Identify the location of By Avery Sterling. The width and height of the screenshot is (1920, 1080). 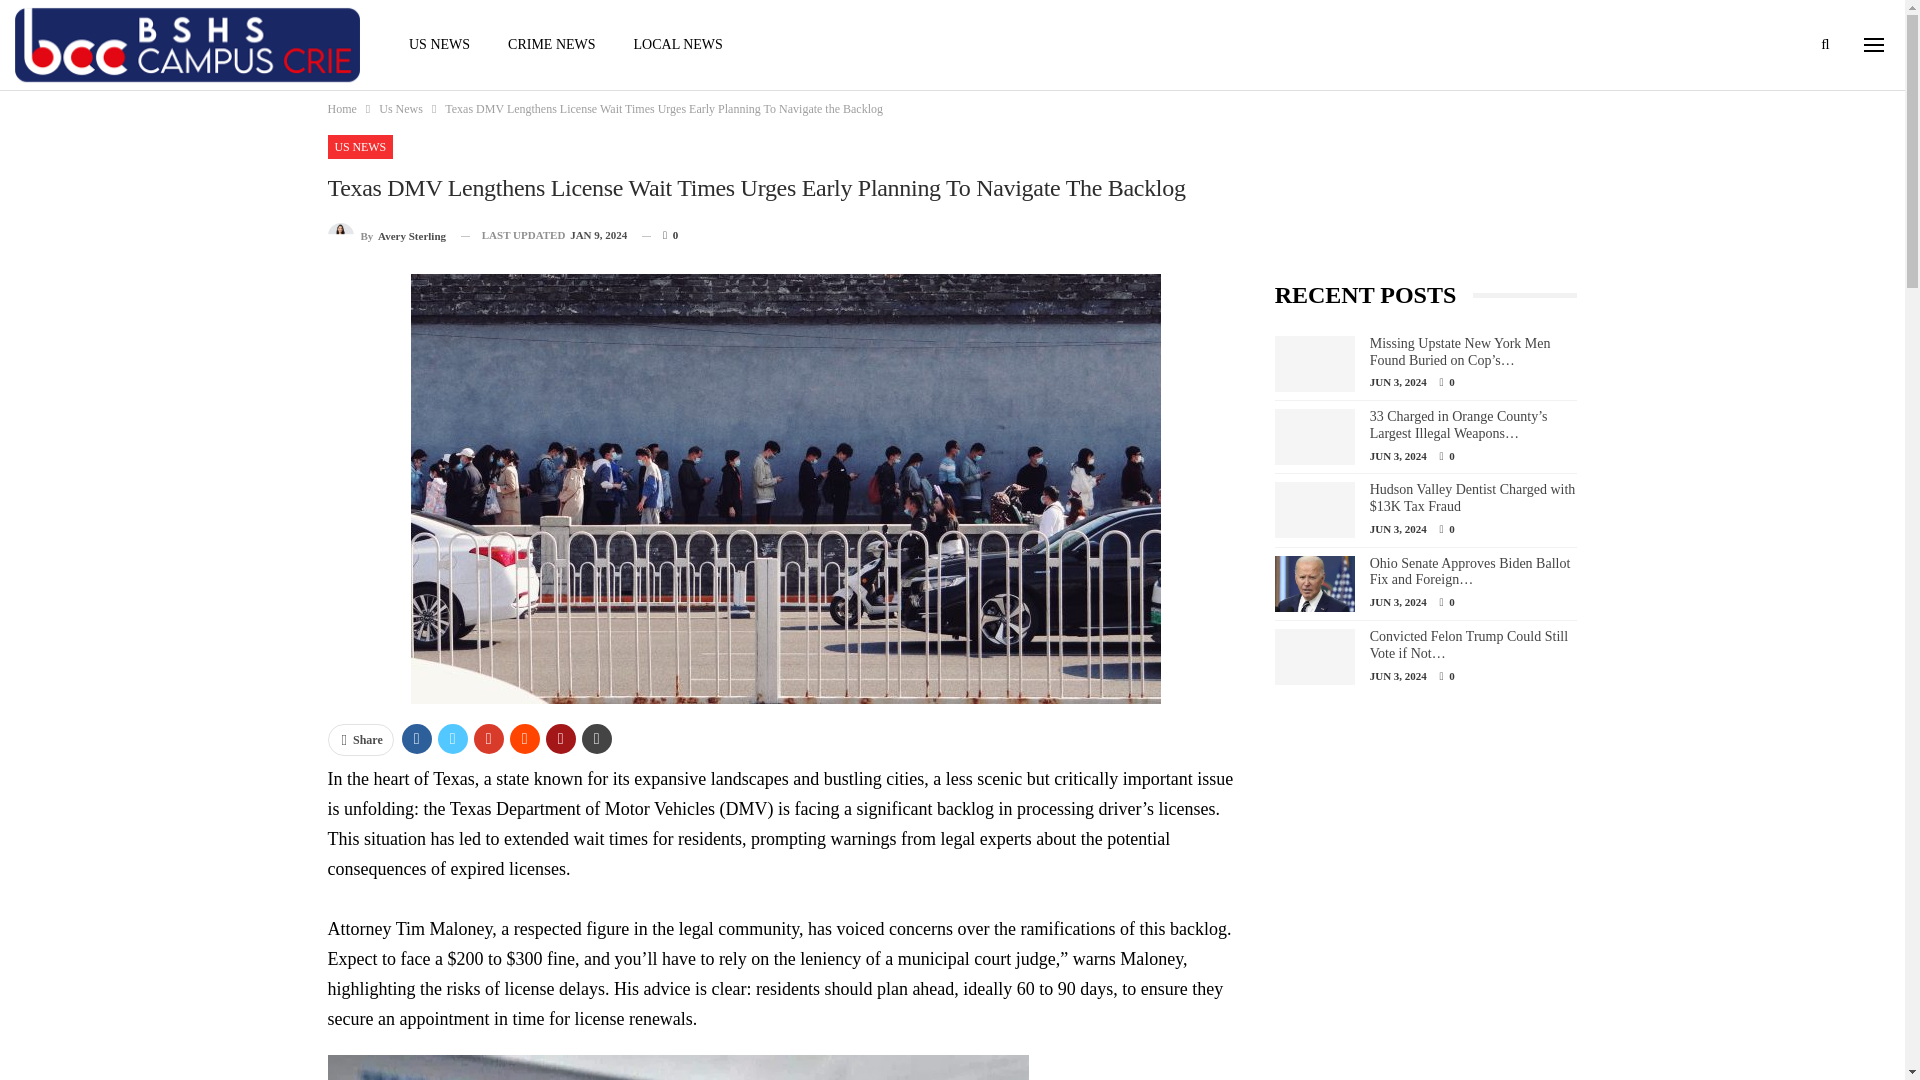
(388, 236).